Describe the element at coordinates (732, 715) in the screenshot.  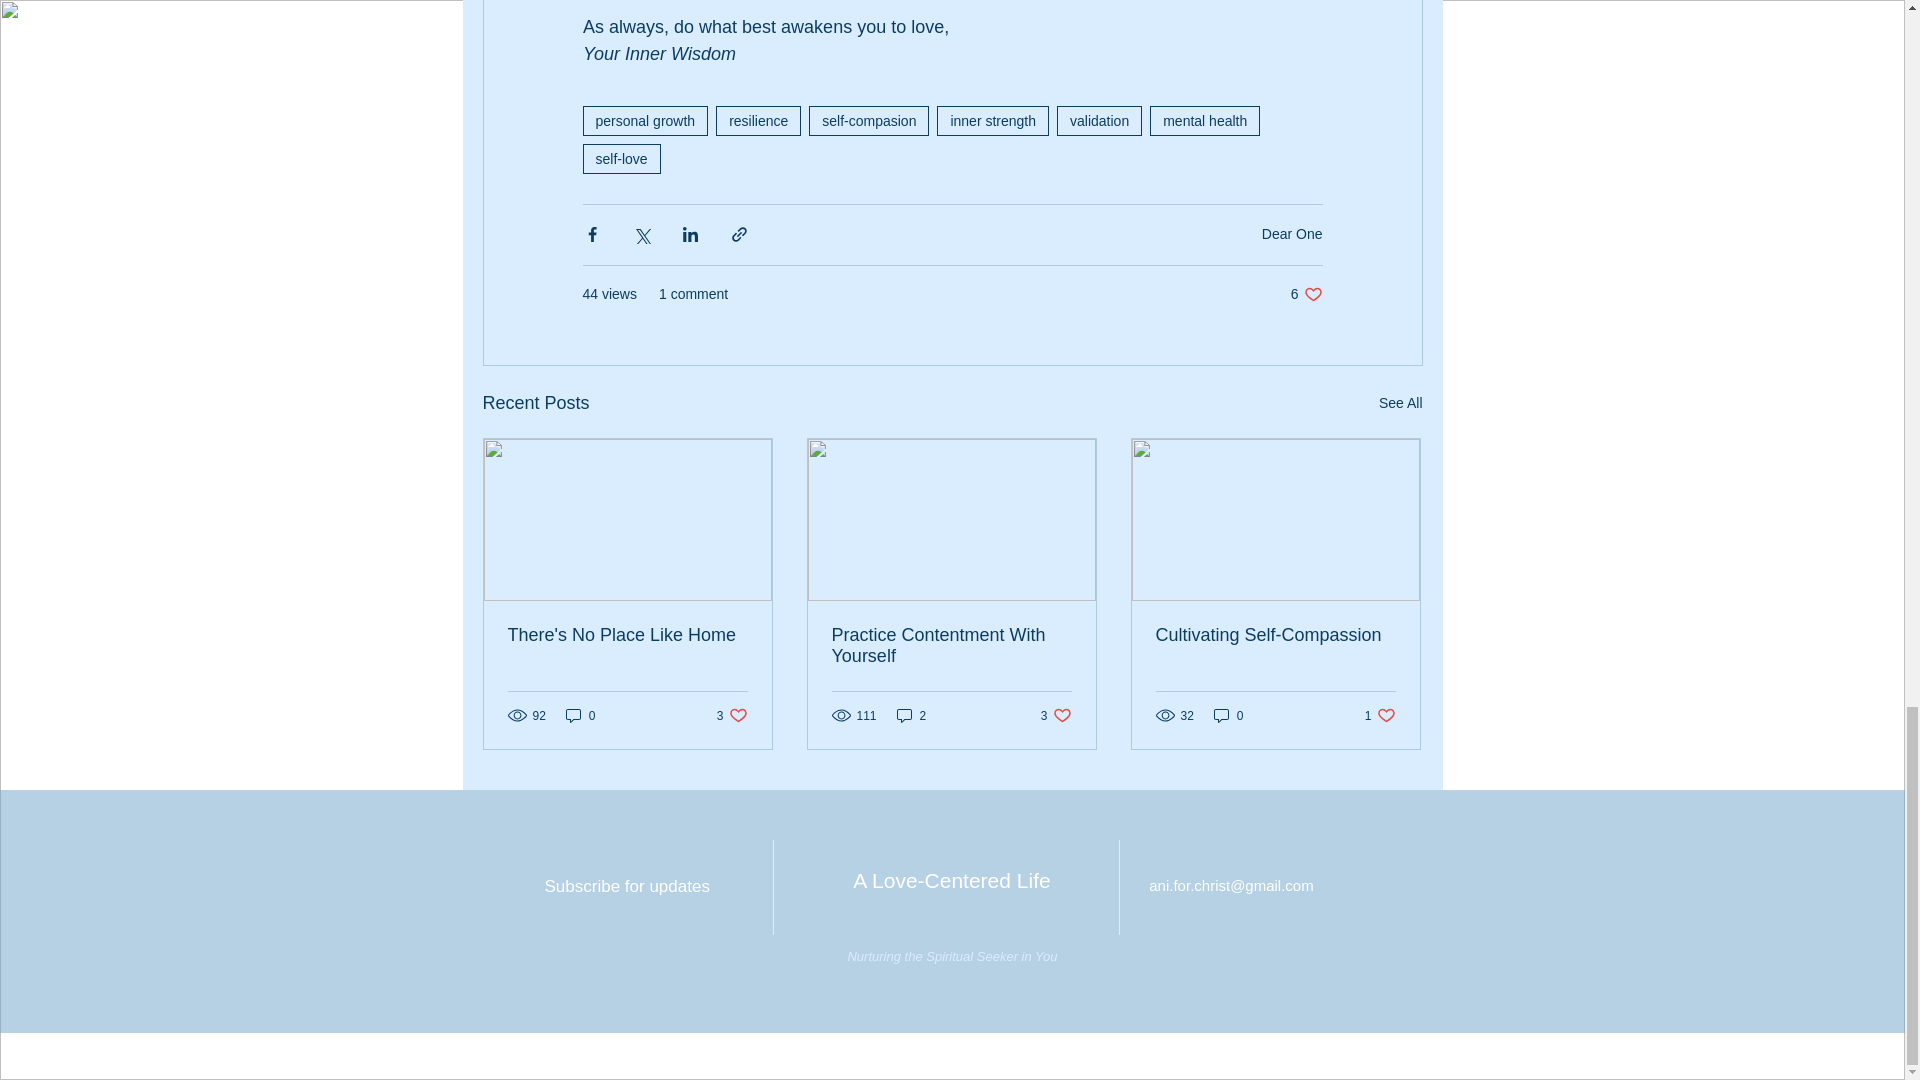
I see `See All` at that location.